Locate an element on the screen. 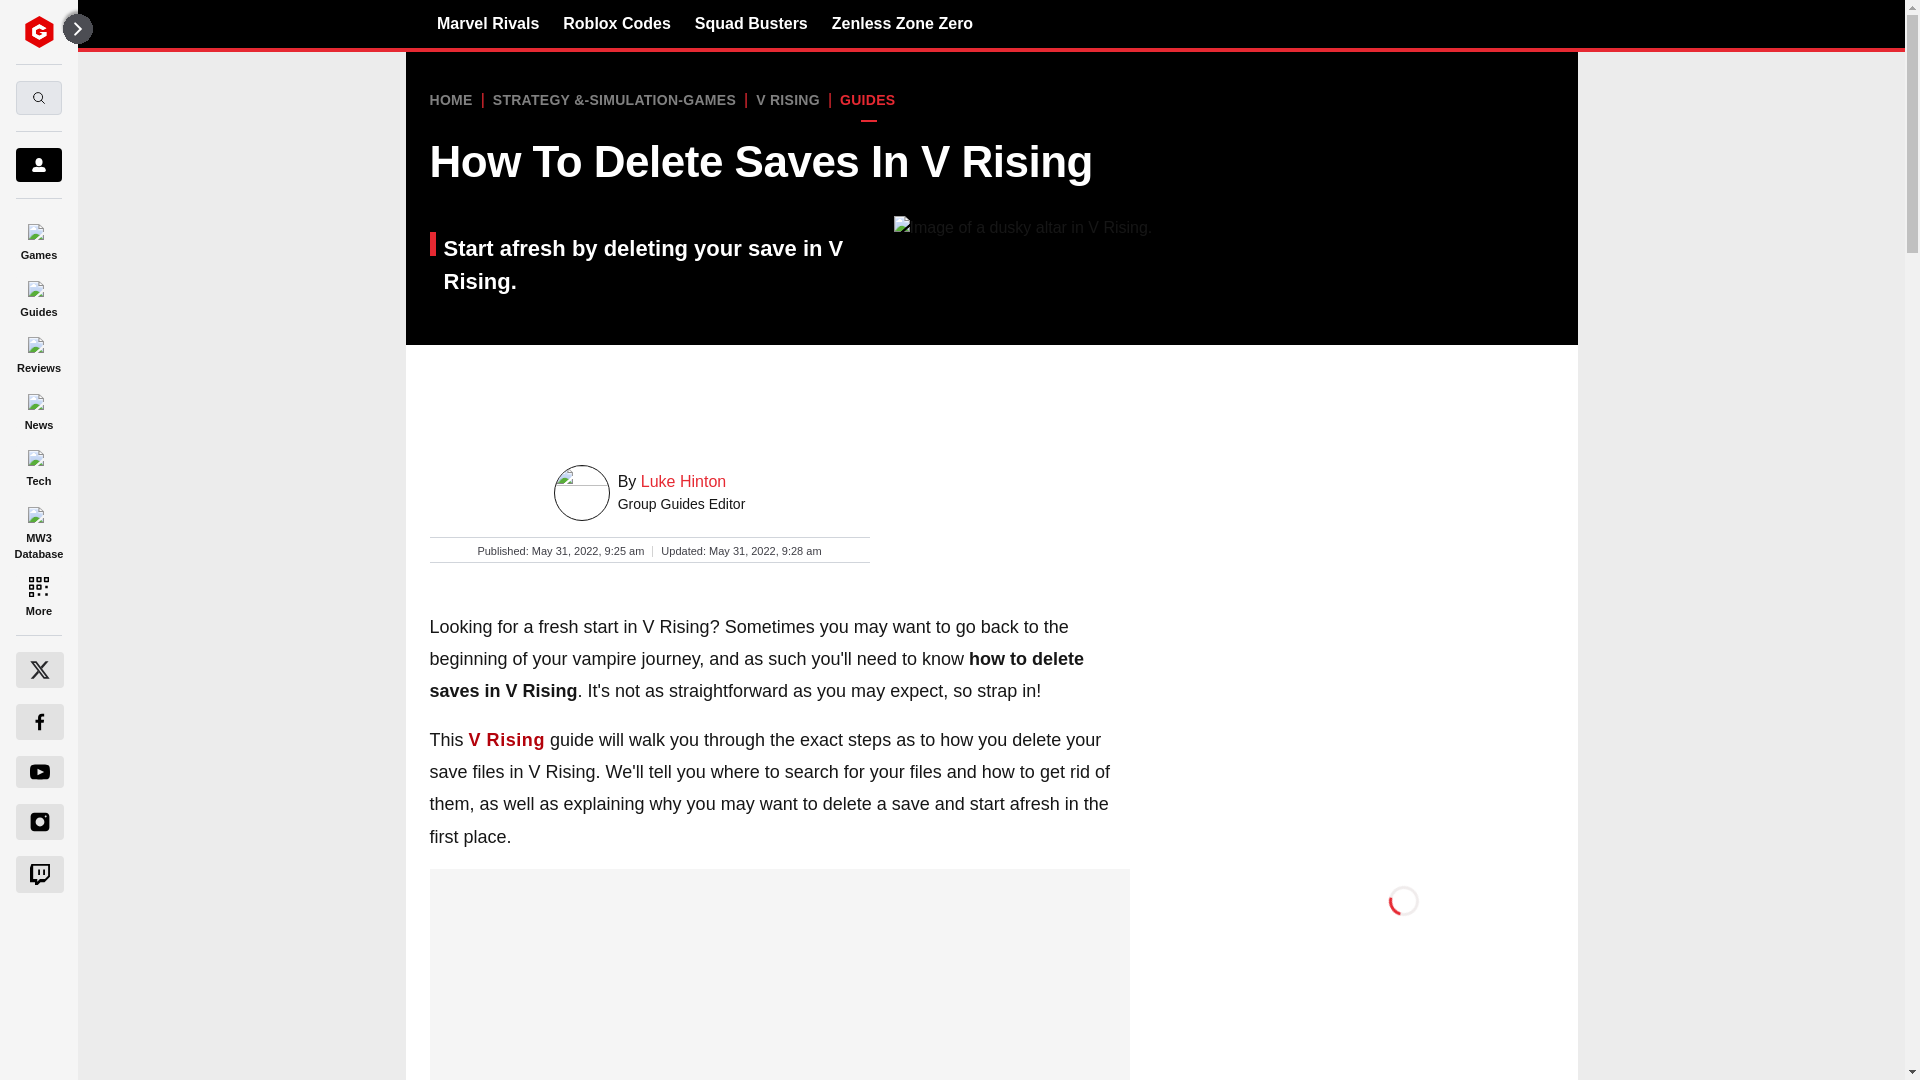 The height and width of the screenshot is (1080, 1920). Marvel Rivals is located at coordinates (488, 23).